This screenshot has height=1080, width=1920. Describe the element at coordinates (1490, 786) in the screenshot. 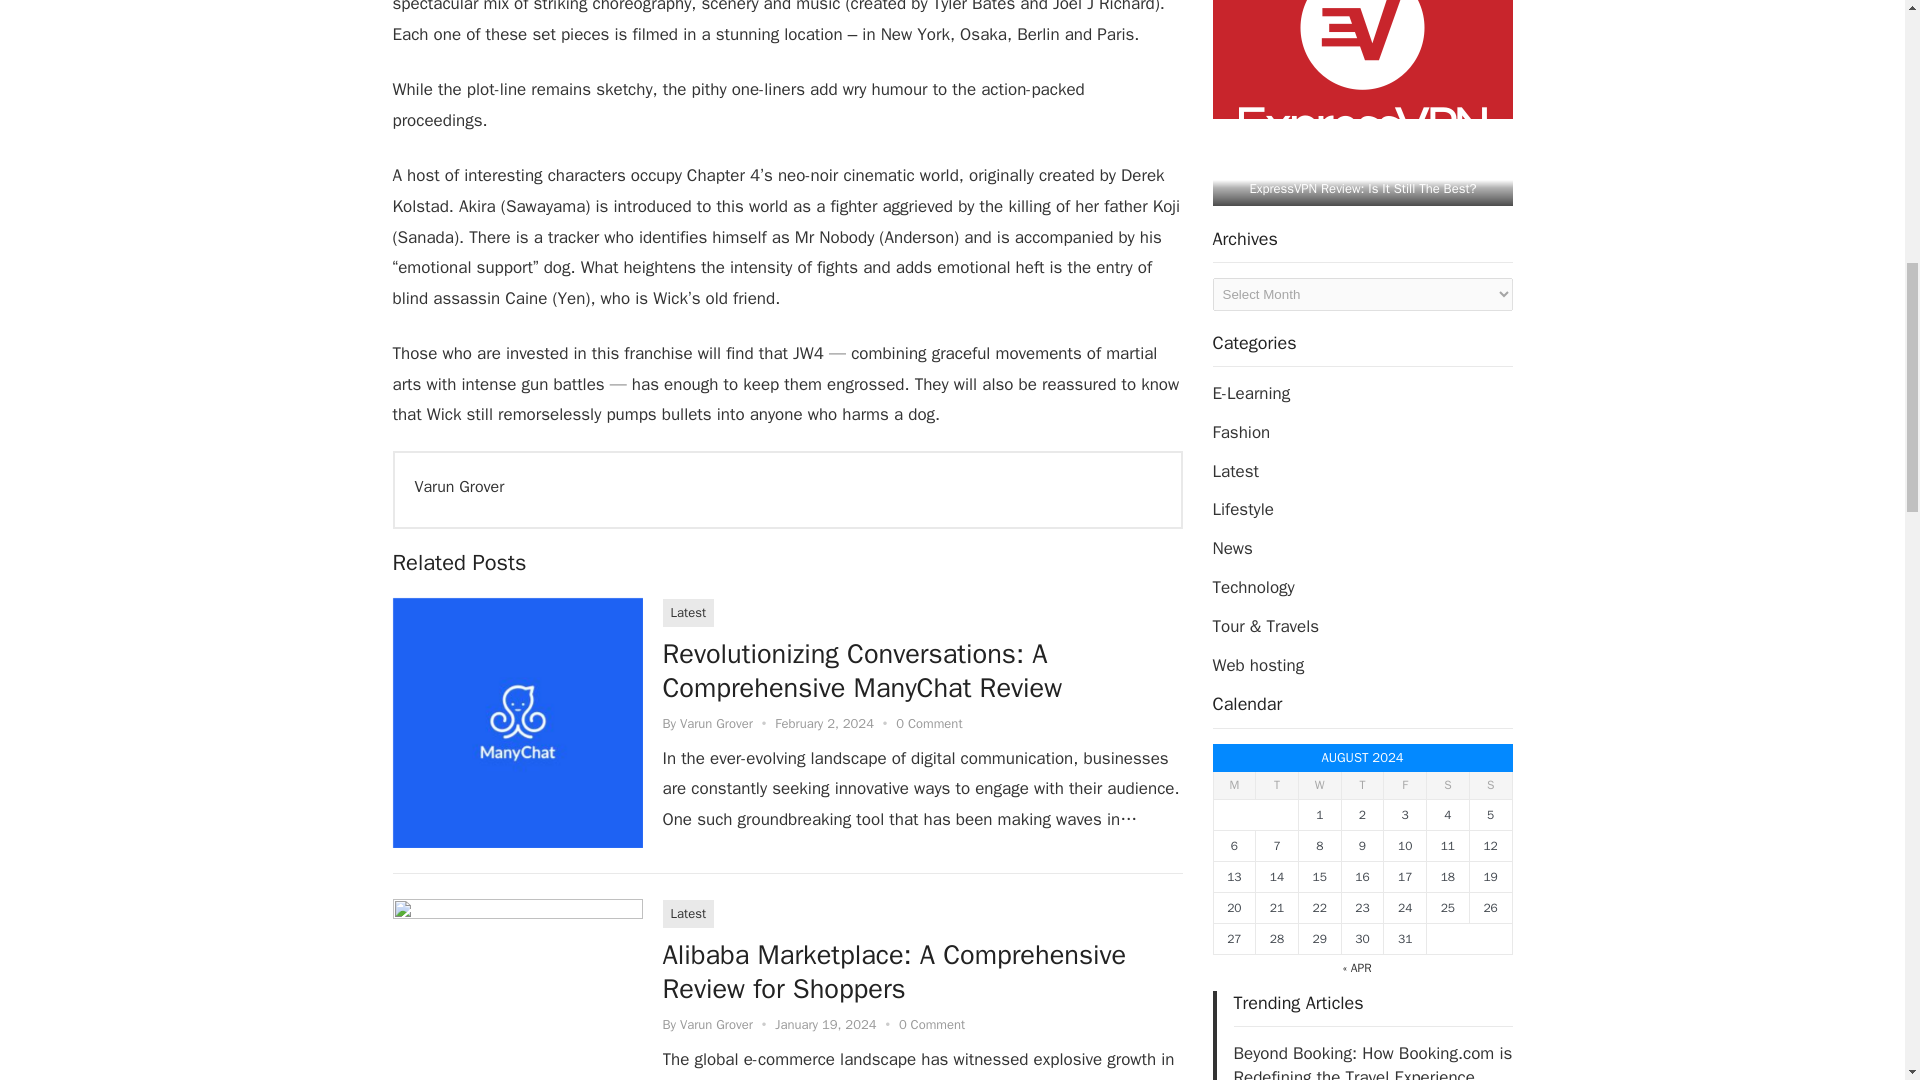

I see `Sunday` at that location.